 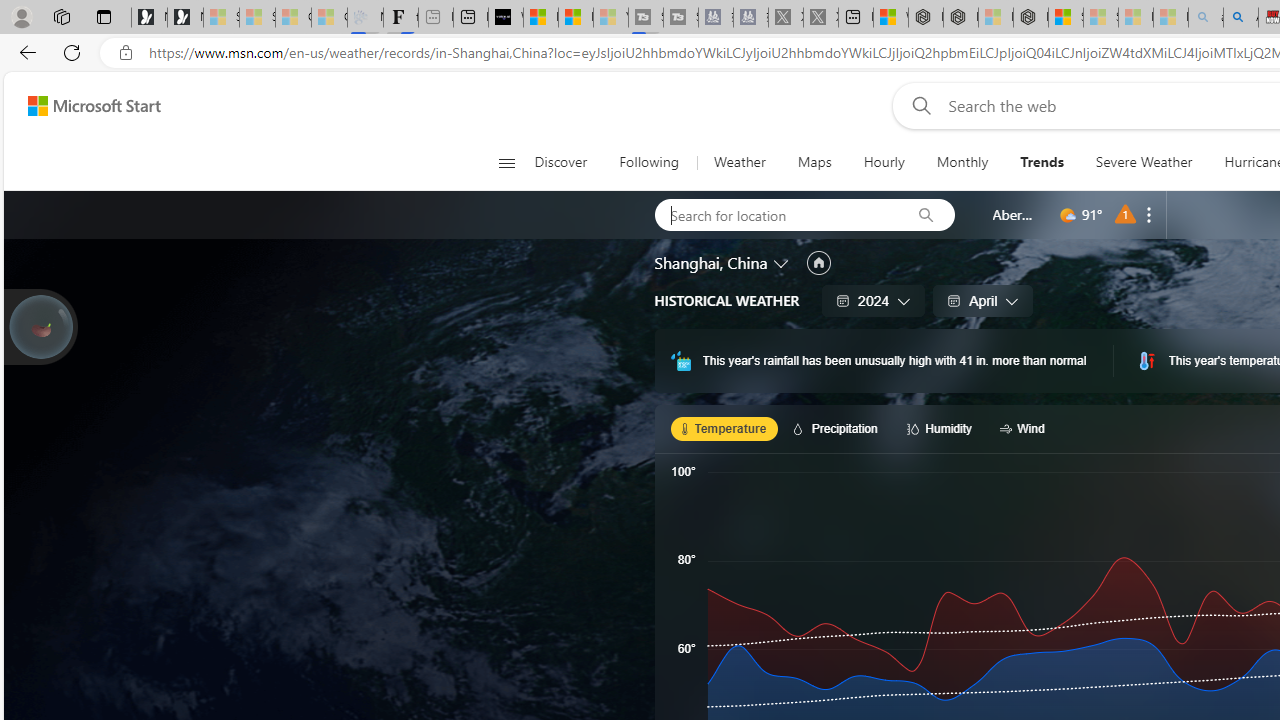 I want to click on Hourly, so click(x=884, y=162).